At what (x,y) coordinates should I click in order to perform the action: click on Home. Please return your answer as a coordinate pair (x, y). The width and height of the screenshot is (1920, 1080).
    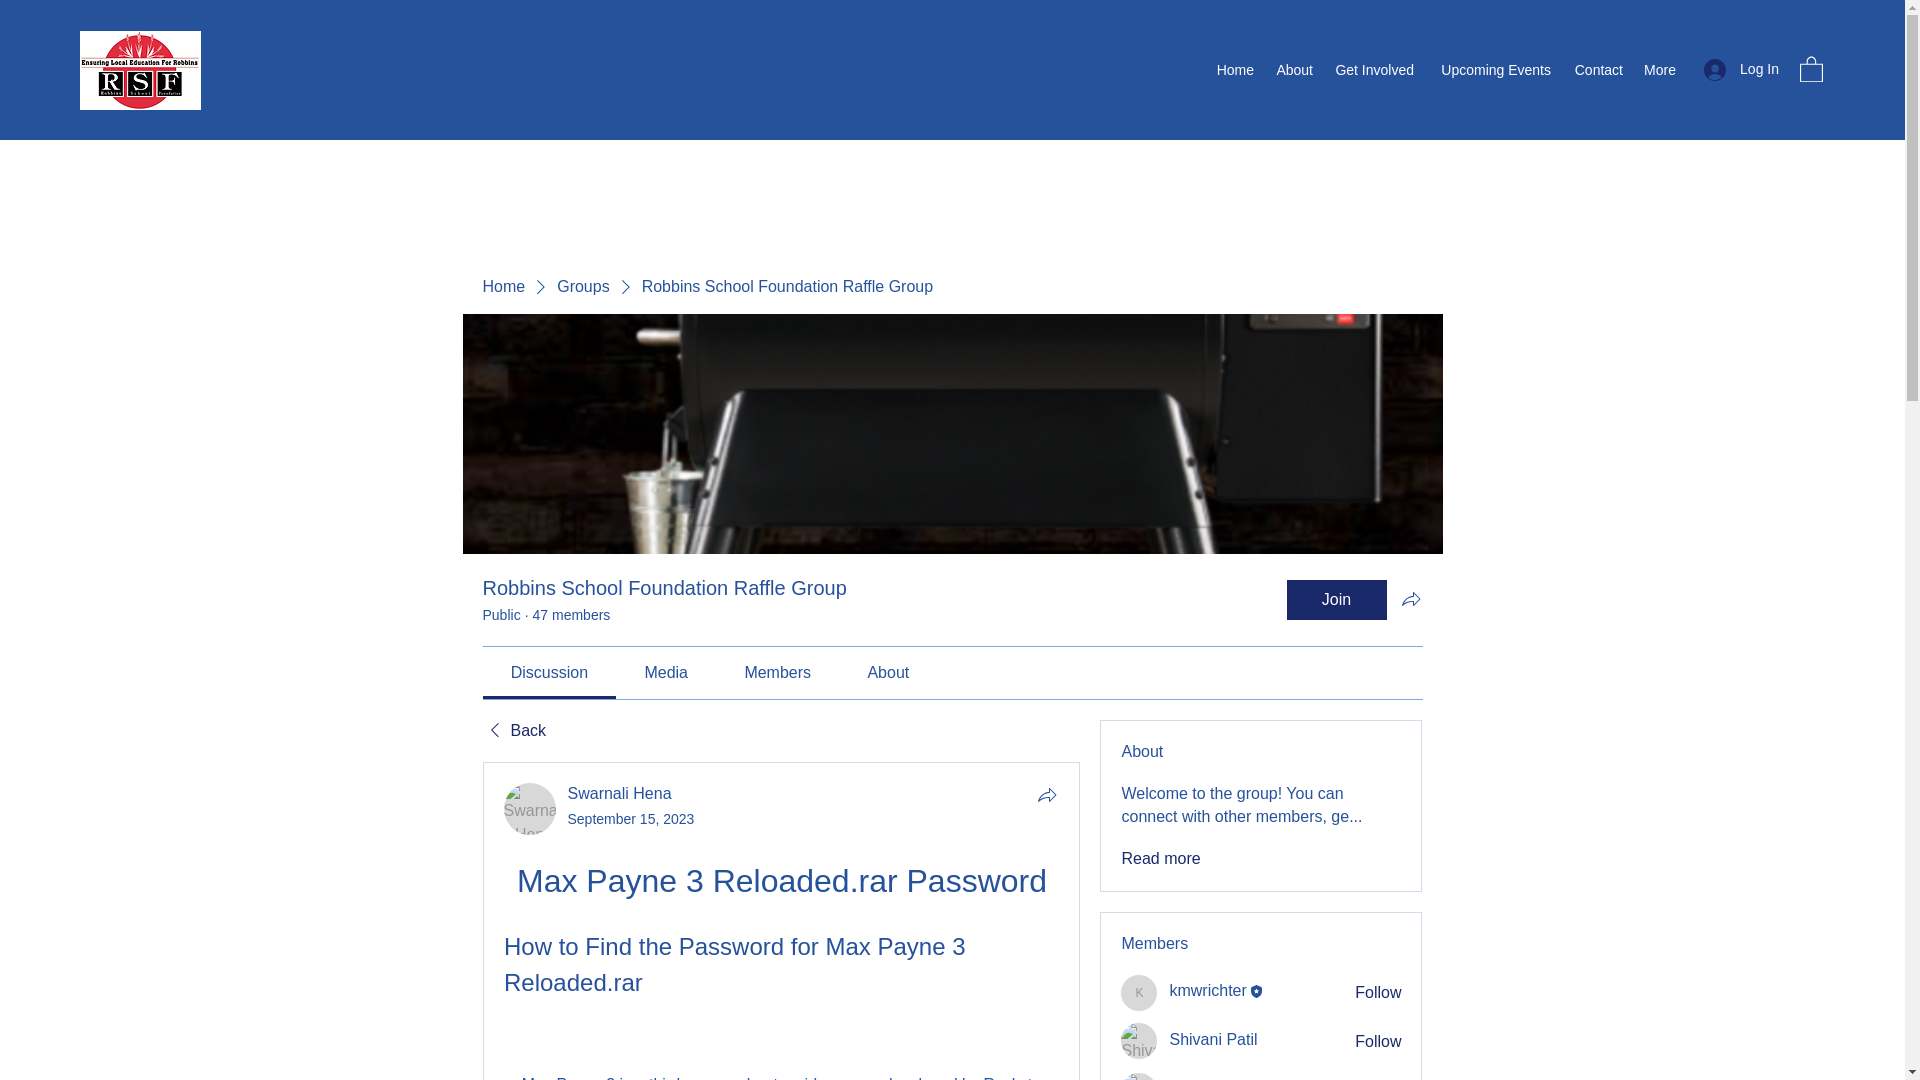
    Looking at the image, I should click on (1234, 70).